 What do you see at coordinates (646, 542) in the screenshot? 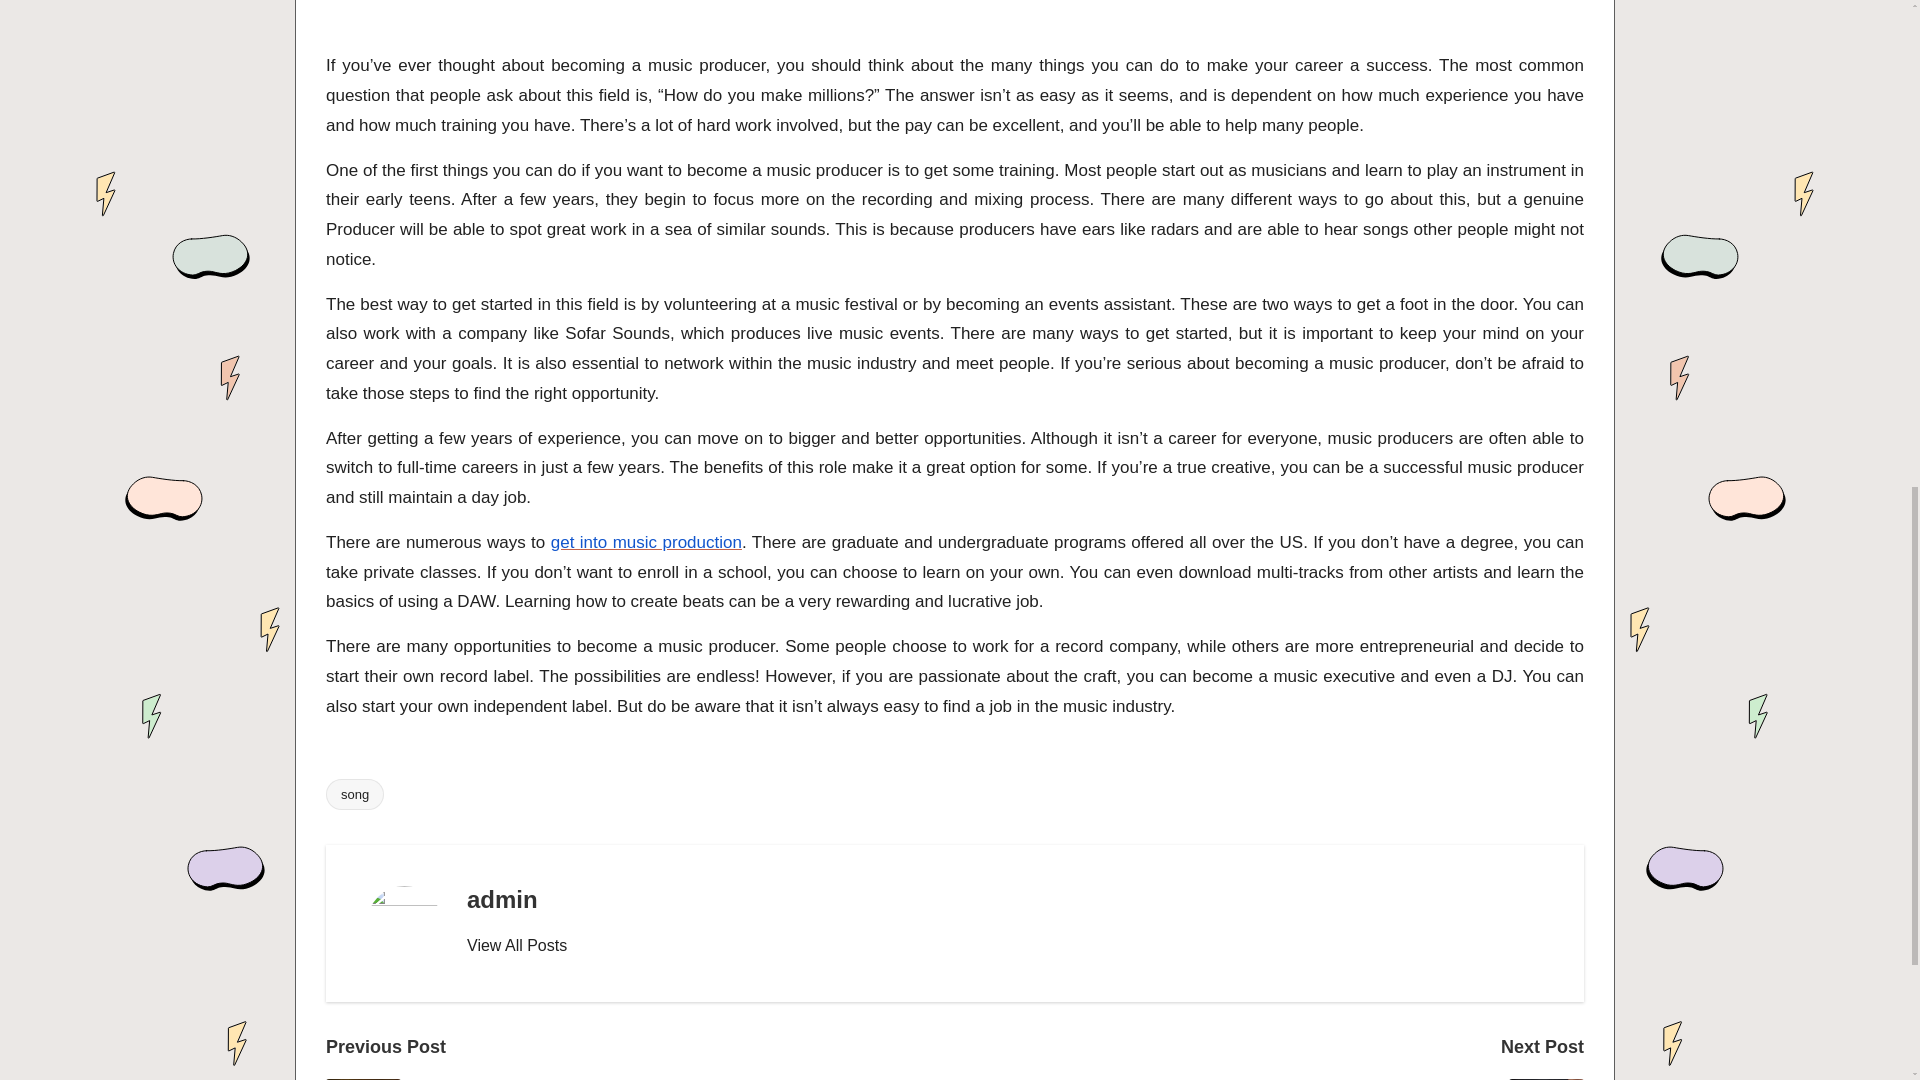
I see `get into music production` at bounding box center [646, 542].